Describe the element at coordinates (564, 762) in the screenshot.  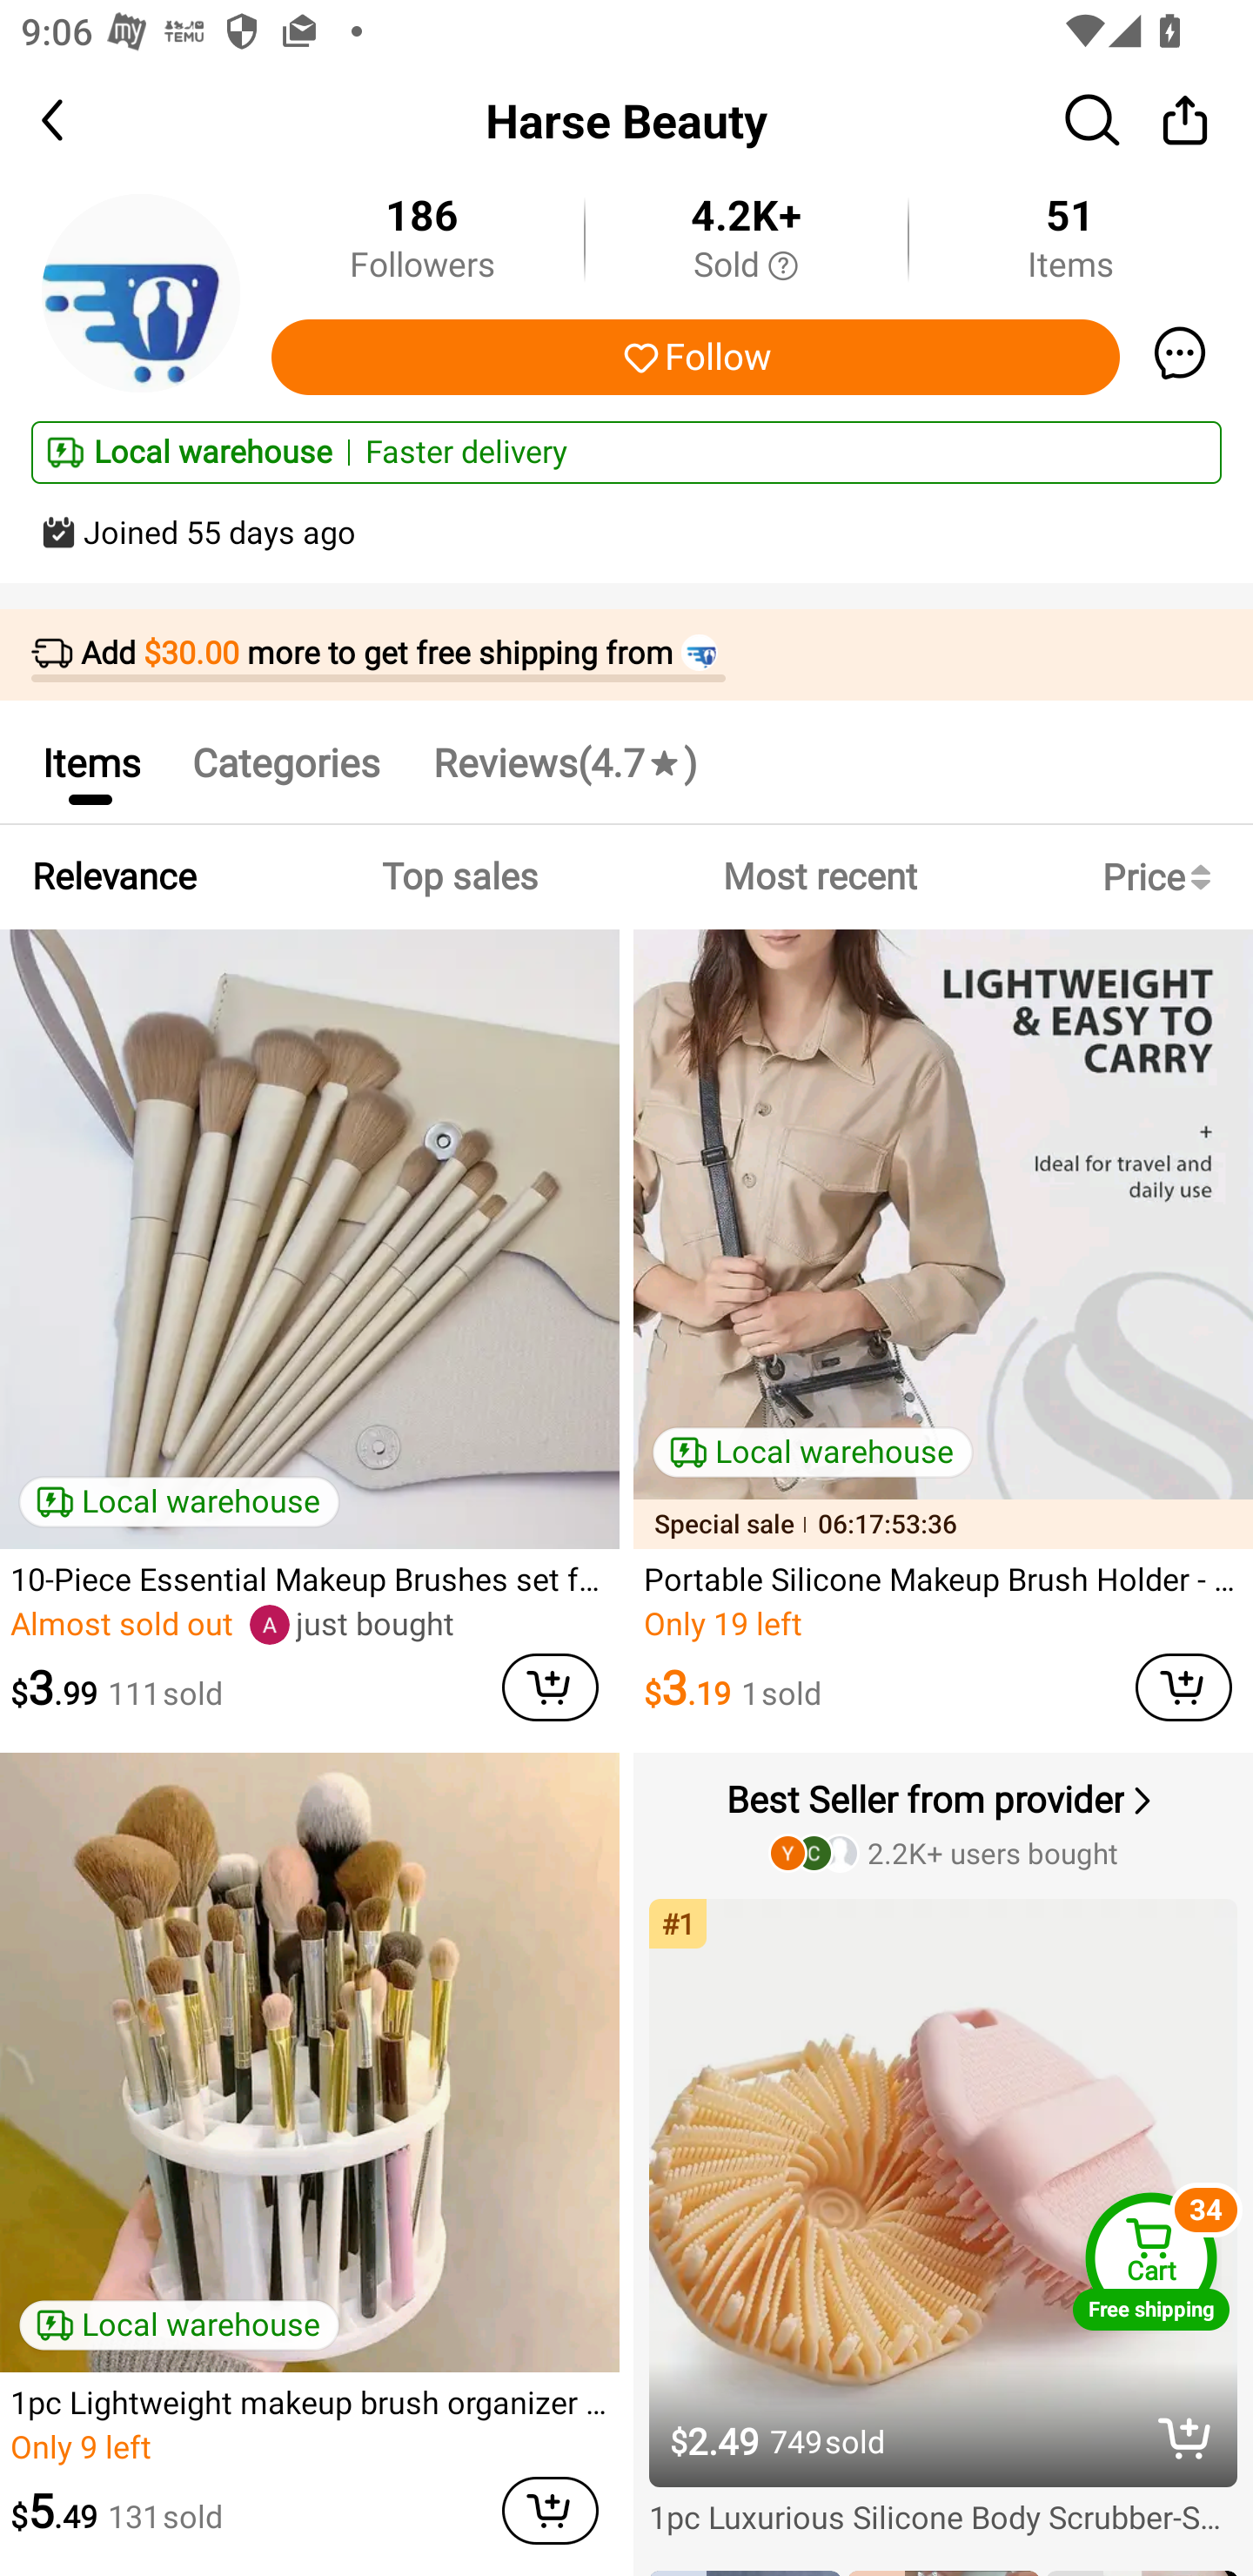
I see `Reviews(4.7 )` at that location.